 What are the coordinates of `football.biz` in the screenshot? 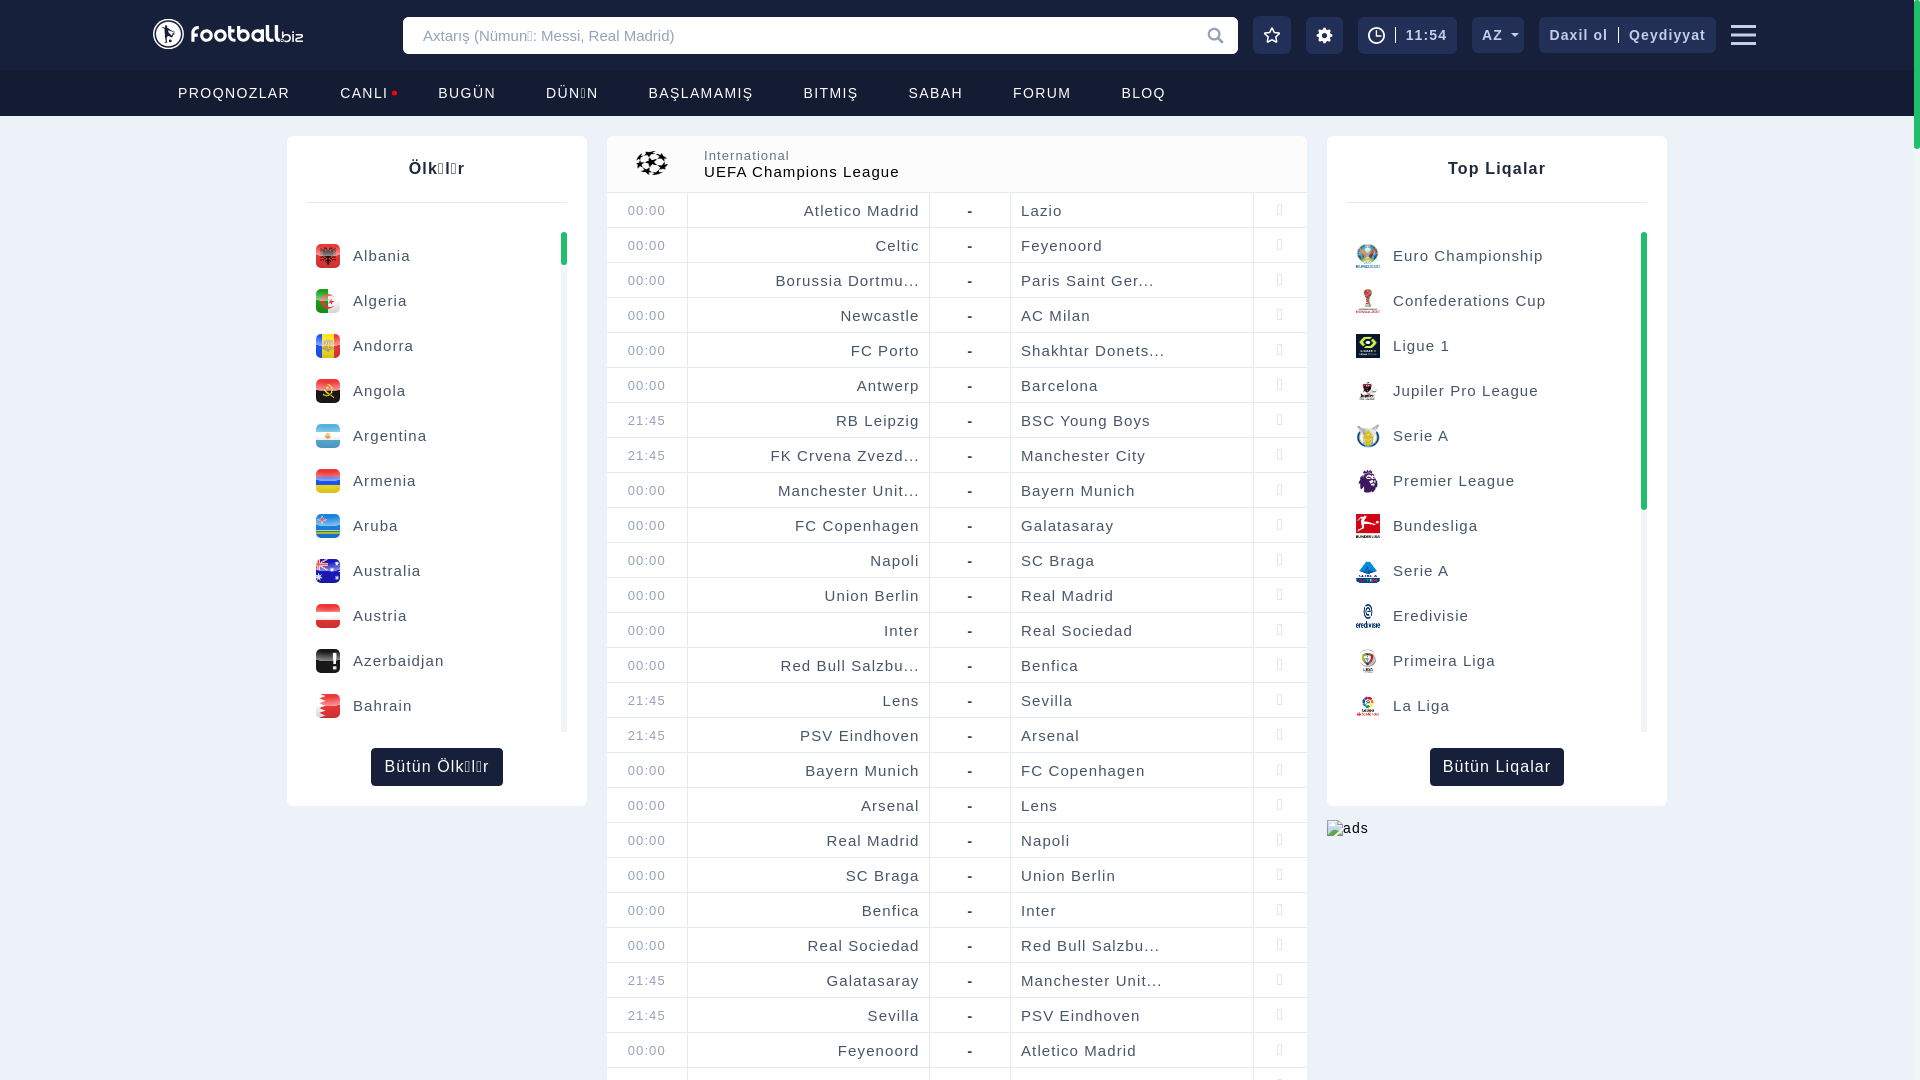 It's located at (228, 48).